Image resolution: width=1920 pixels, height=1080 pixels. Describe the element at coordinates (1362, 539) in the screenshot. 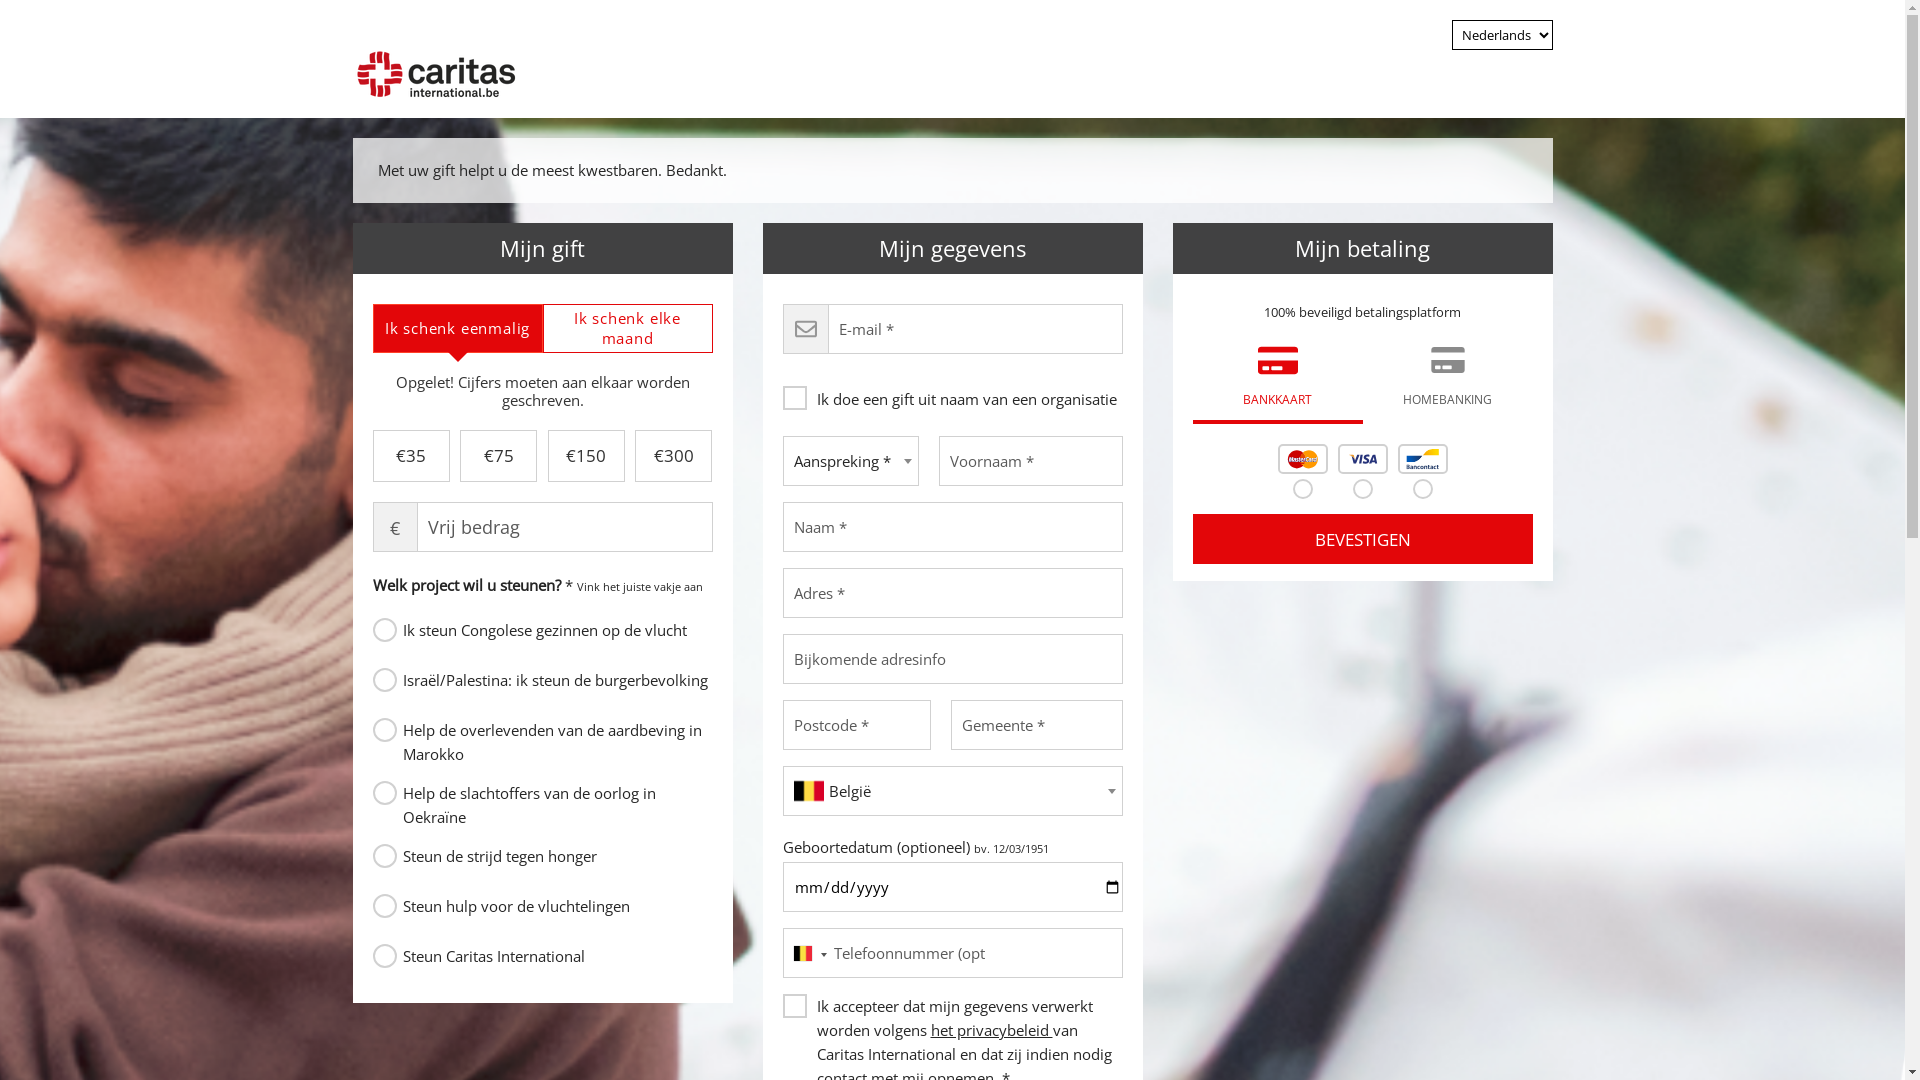

I see `Bevestigen` at that location.